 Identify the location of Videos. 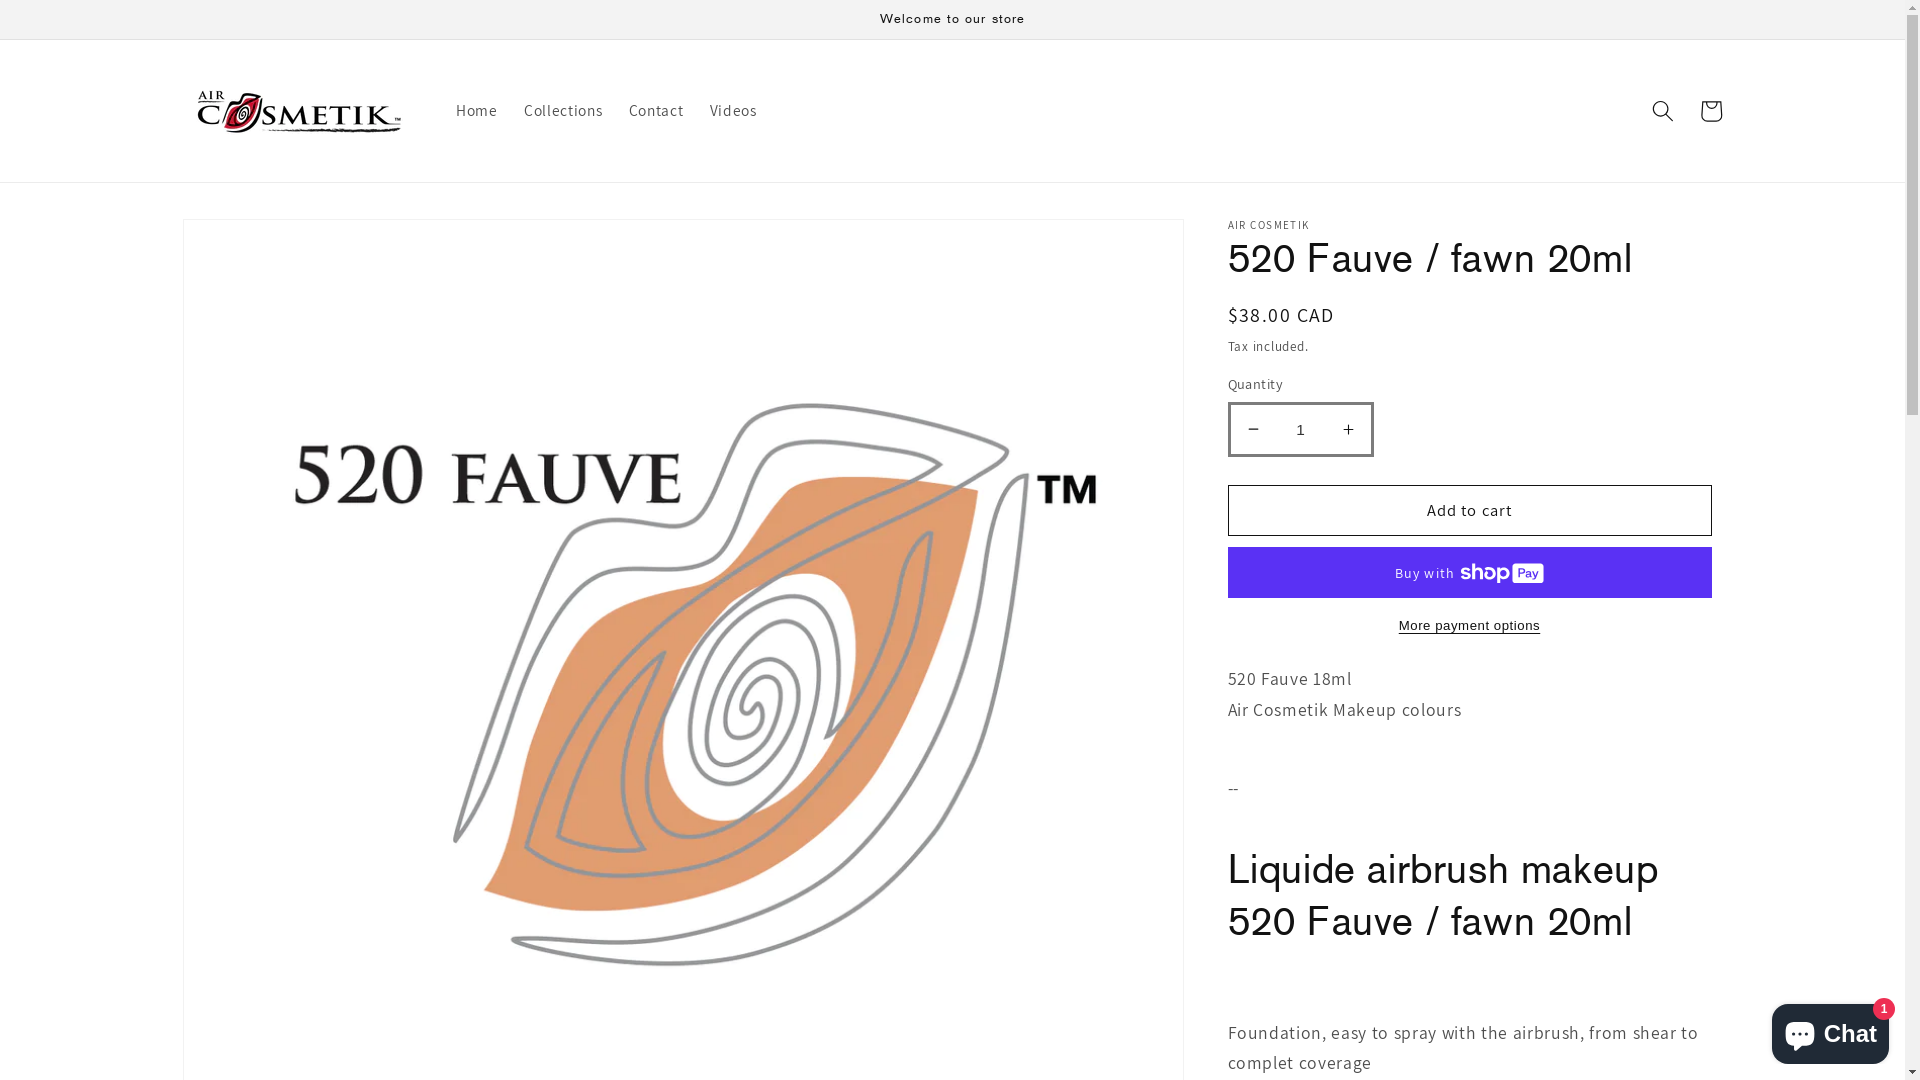
(732, 111).